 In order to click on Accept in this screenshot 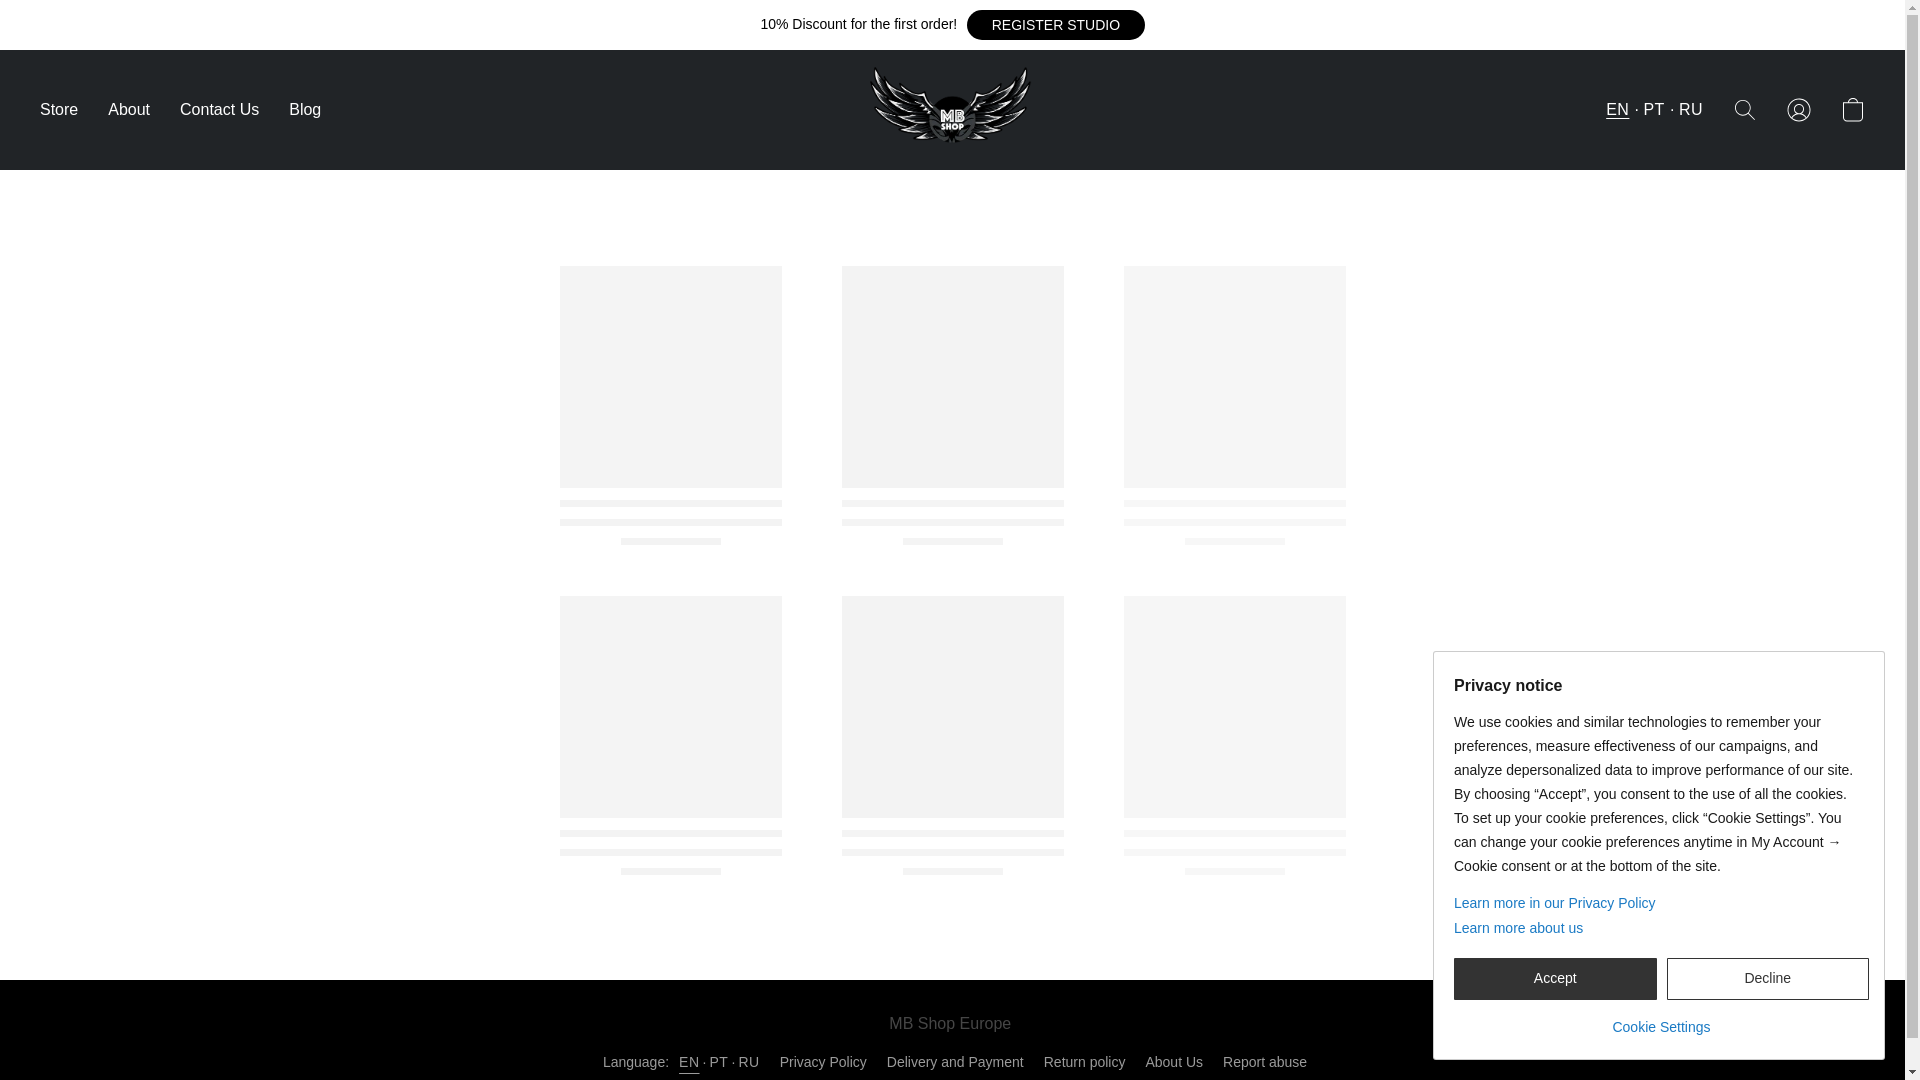, I will do `click(1554, 978)`.